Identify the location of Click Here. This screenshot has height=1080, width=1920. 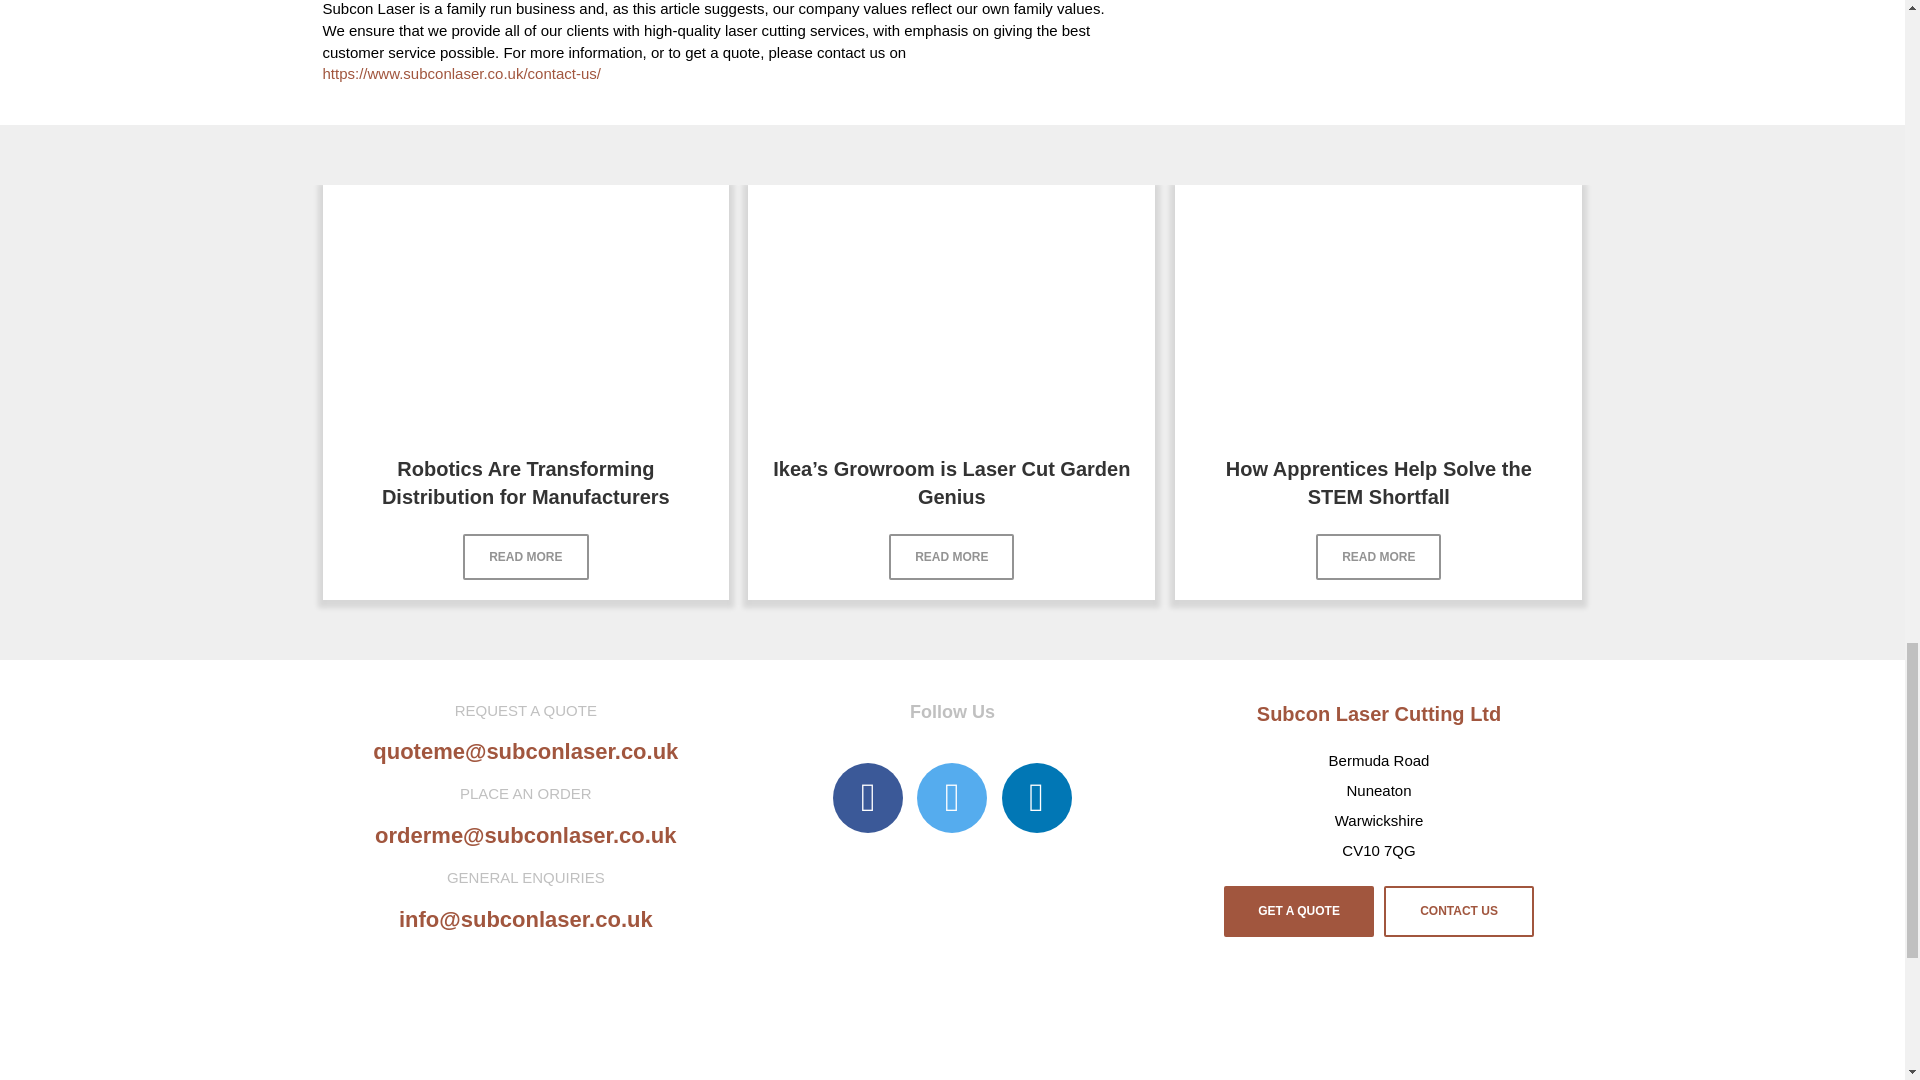
(950, 556).